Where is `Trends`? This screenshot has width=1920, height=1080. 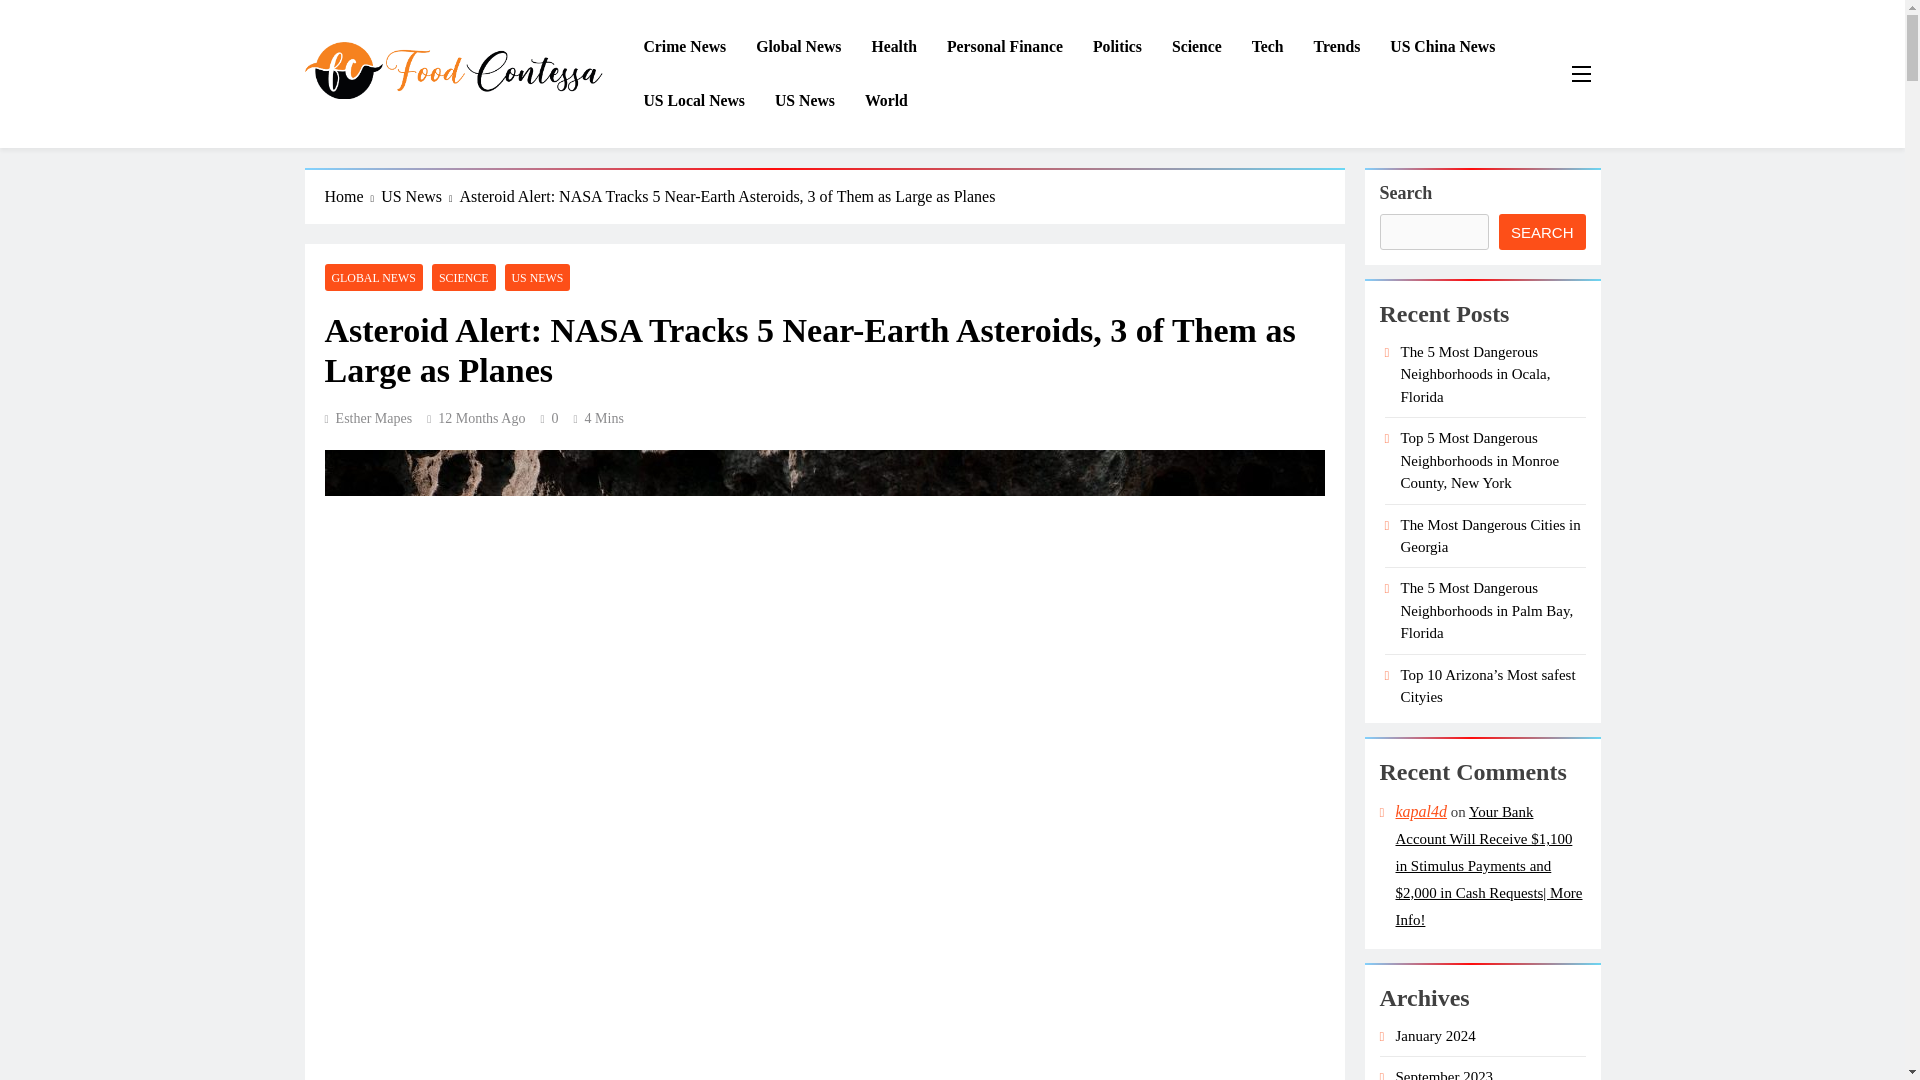 Trends is located at coordinates (1338, 47).